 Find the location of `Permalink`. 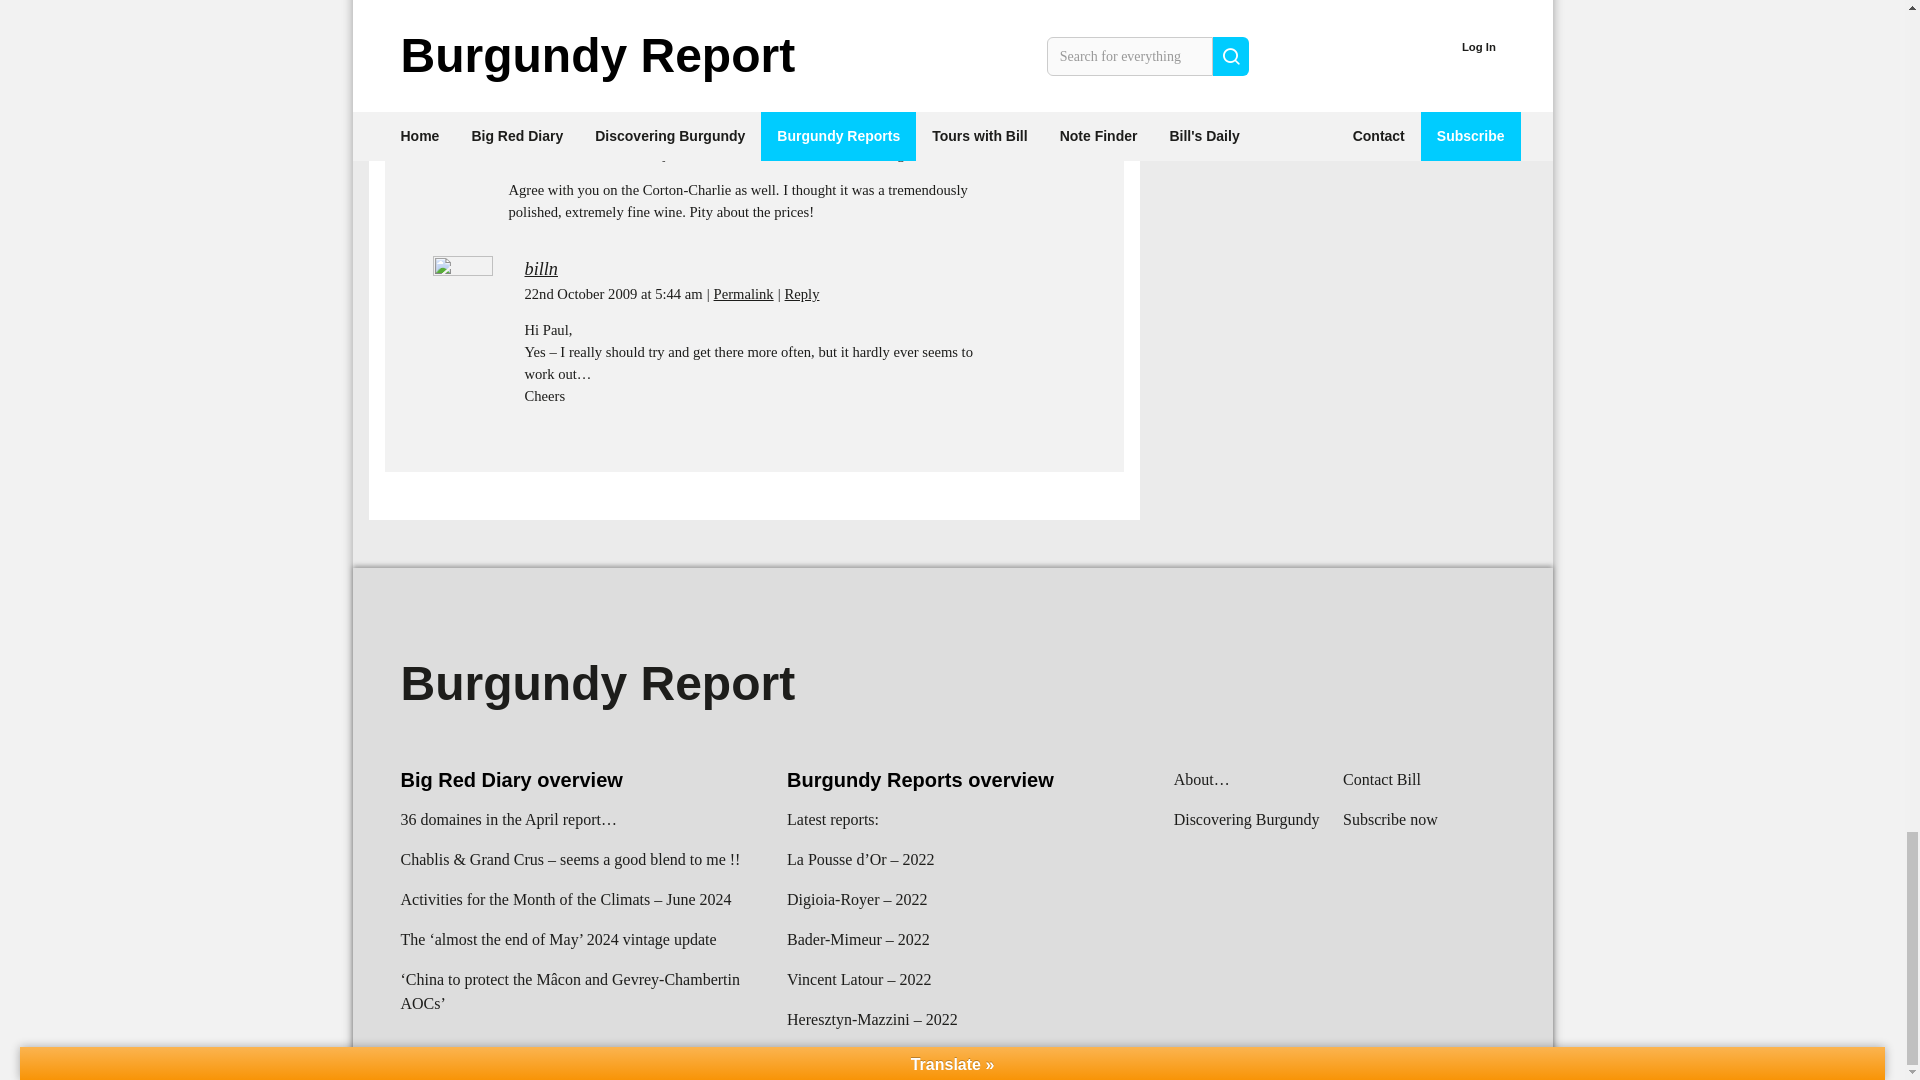

Permalink is located at coordinates (728, 51).